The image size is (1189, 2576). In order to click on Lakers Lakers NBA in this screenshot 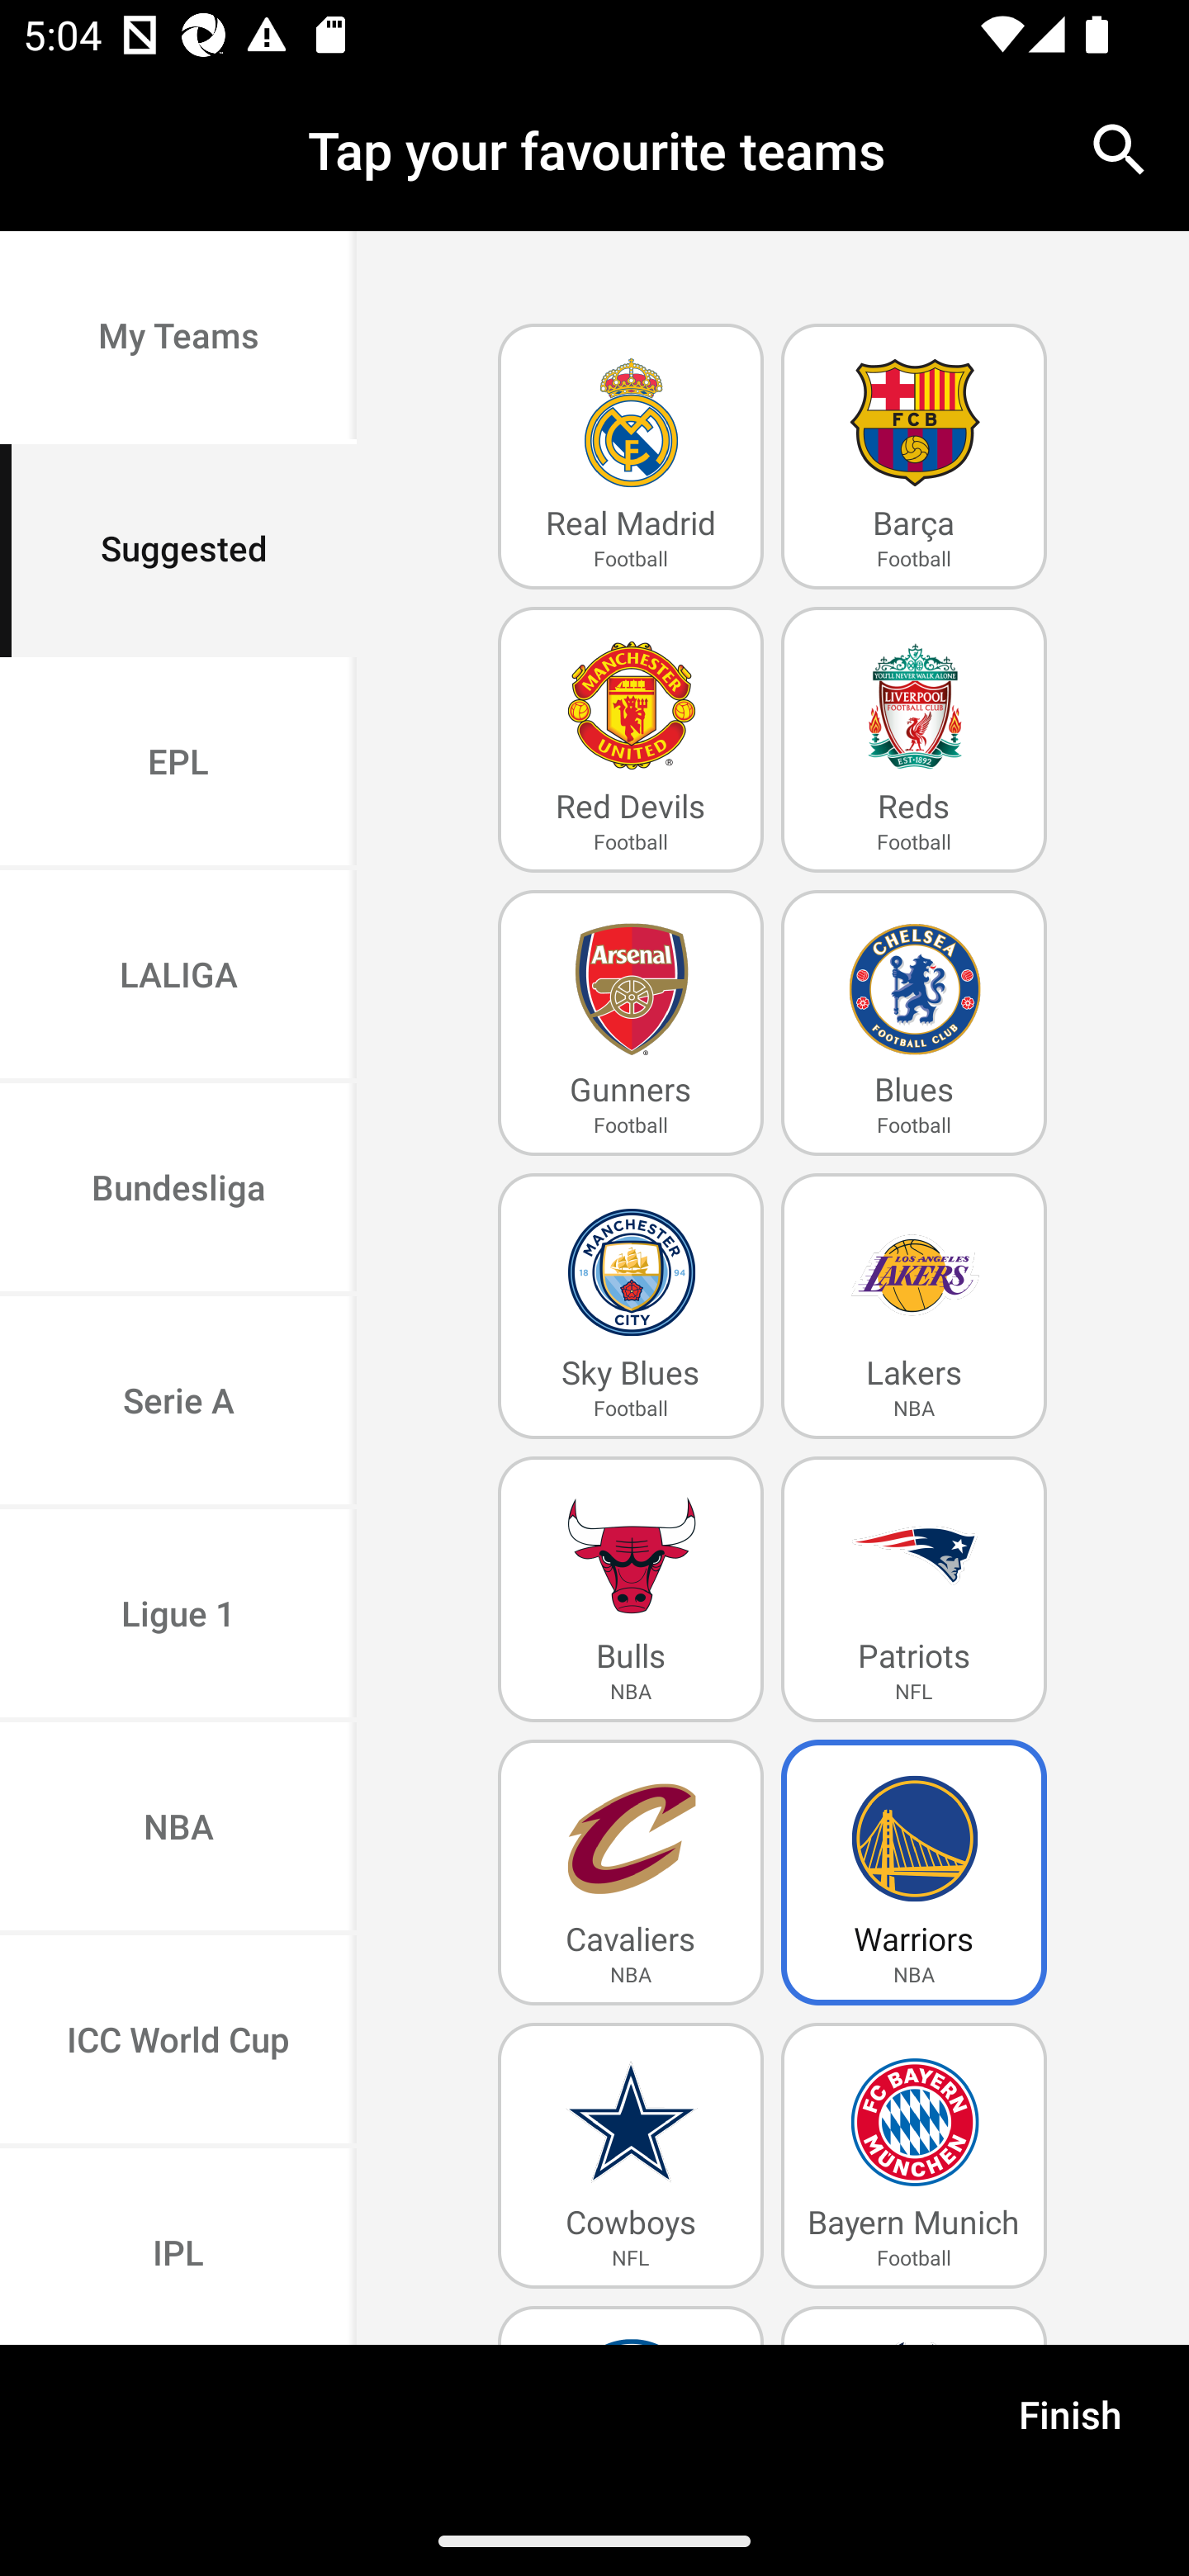, I will do `click(914, 1306)`.